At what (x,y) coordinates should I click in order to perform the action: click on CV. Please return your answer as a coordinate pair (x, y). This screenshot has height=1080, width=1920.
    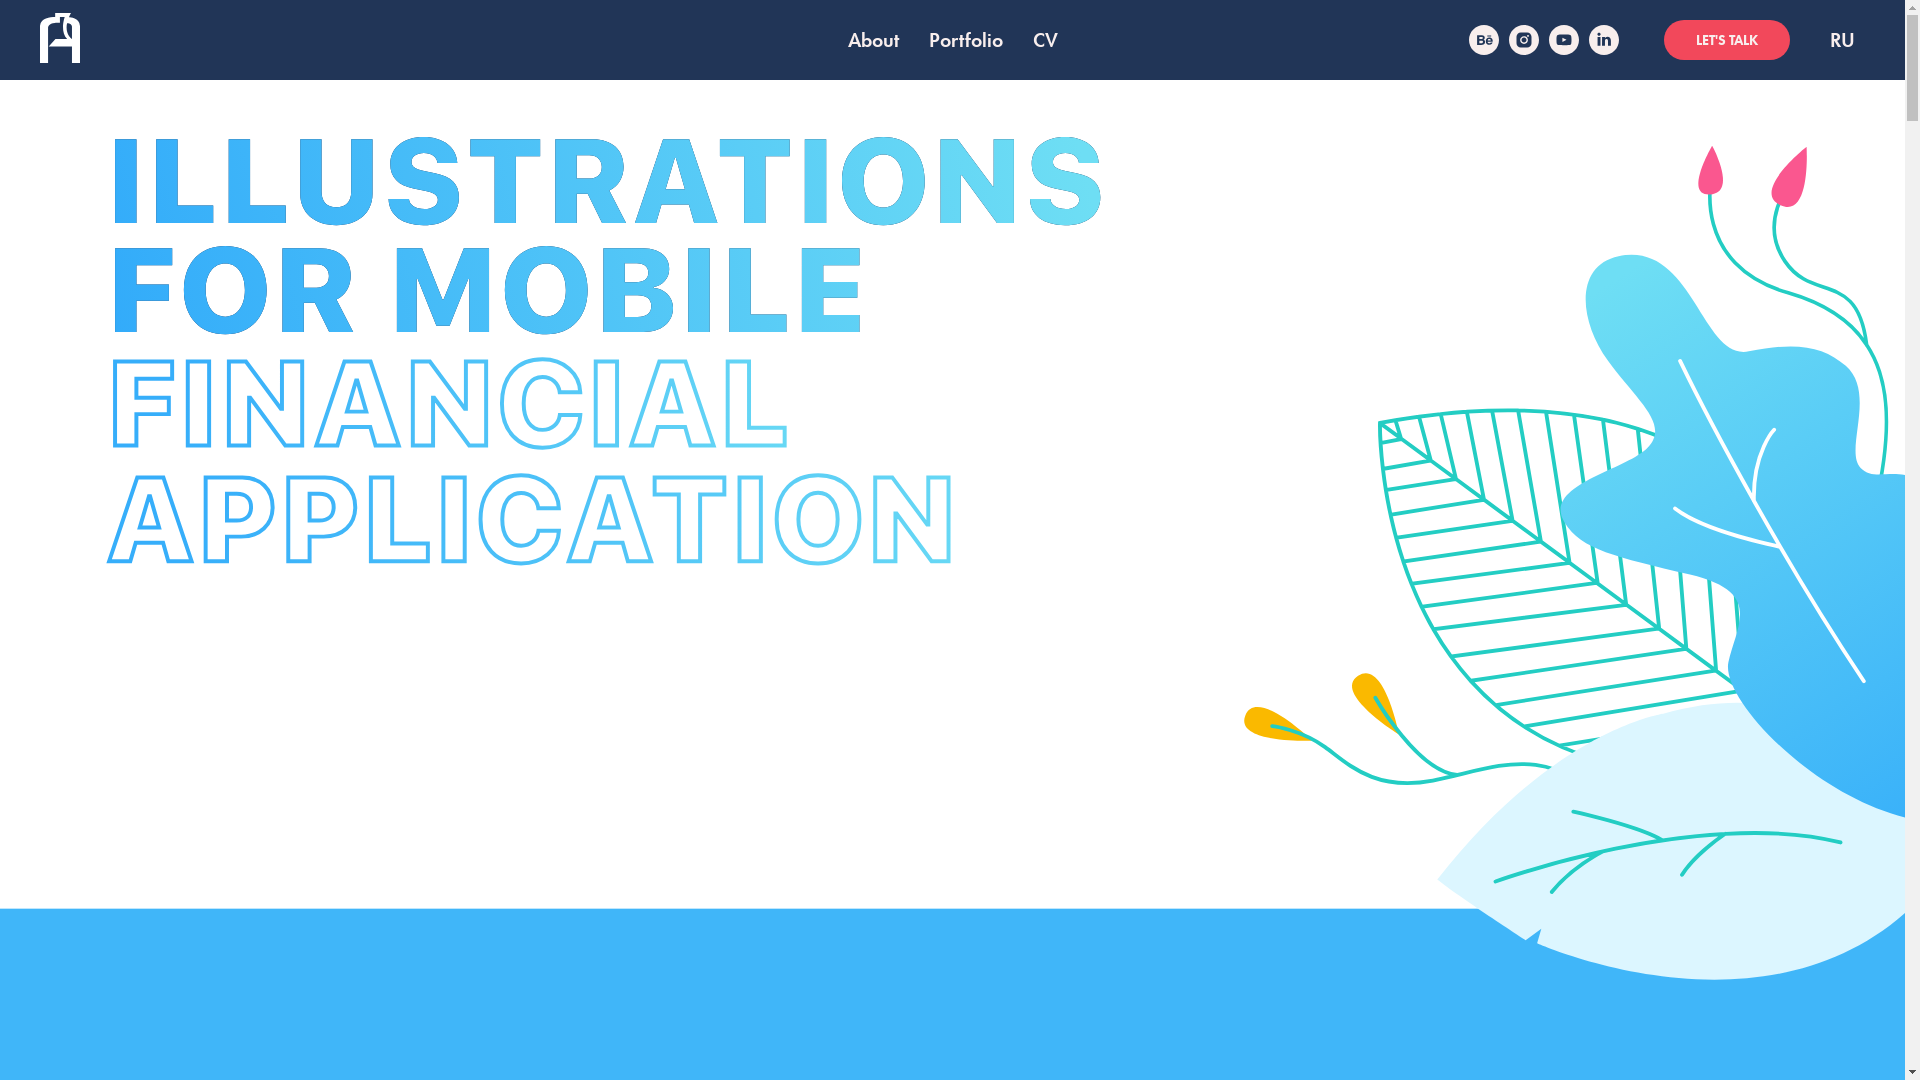
    Looking at the image, I should click on (1044, 40).